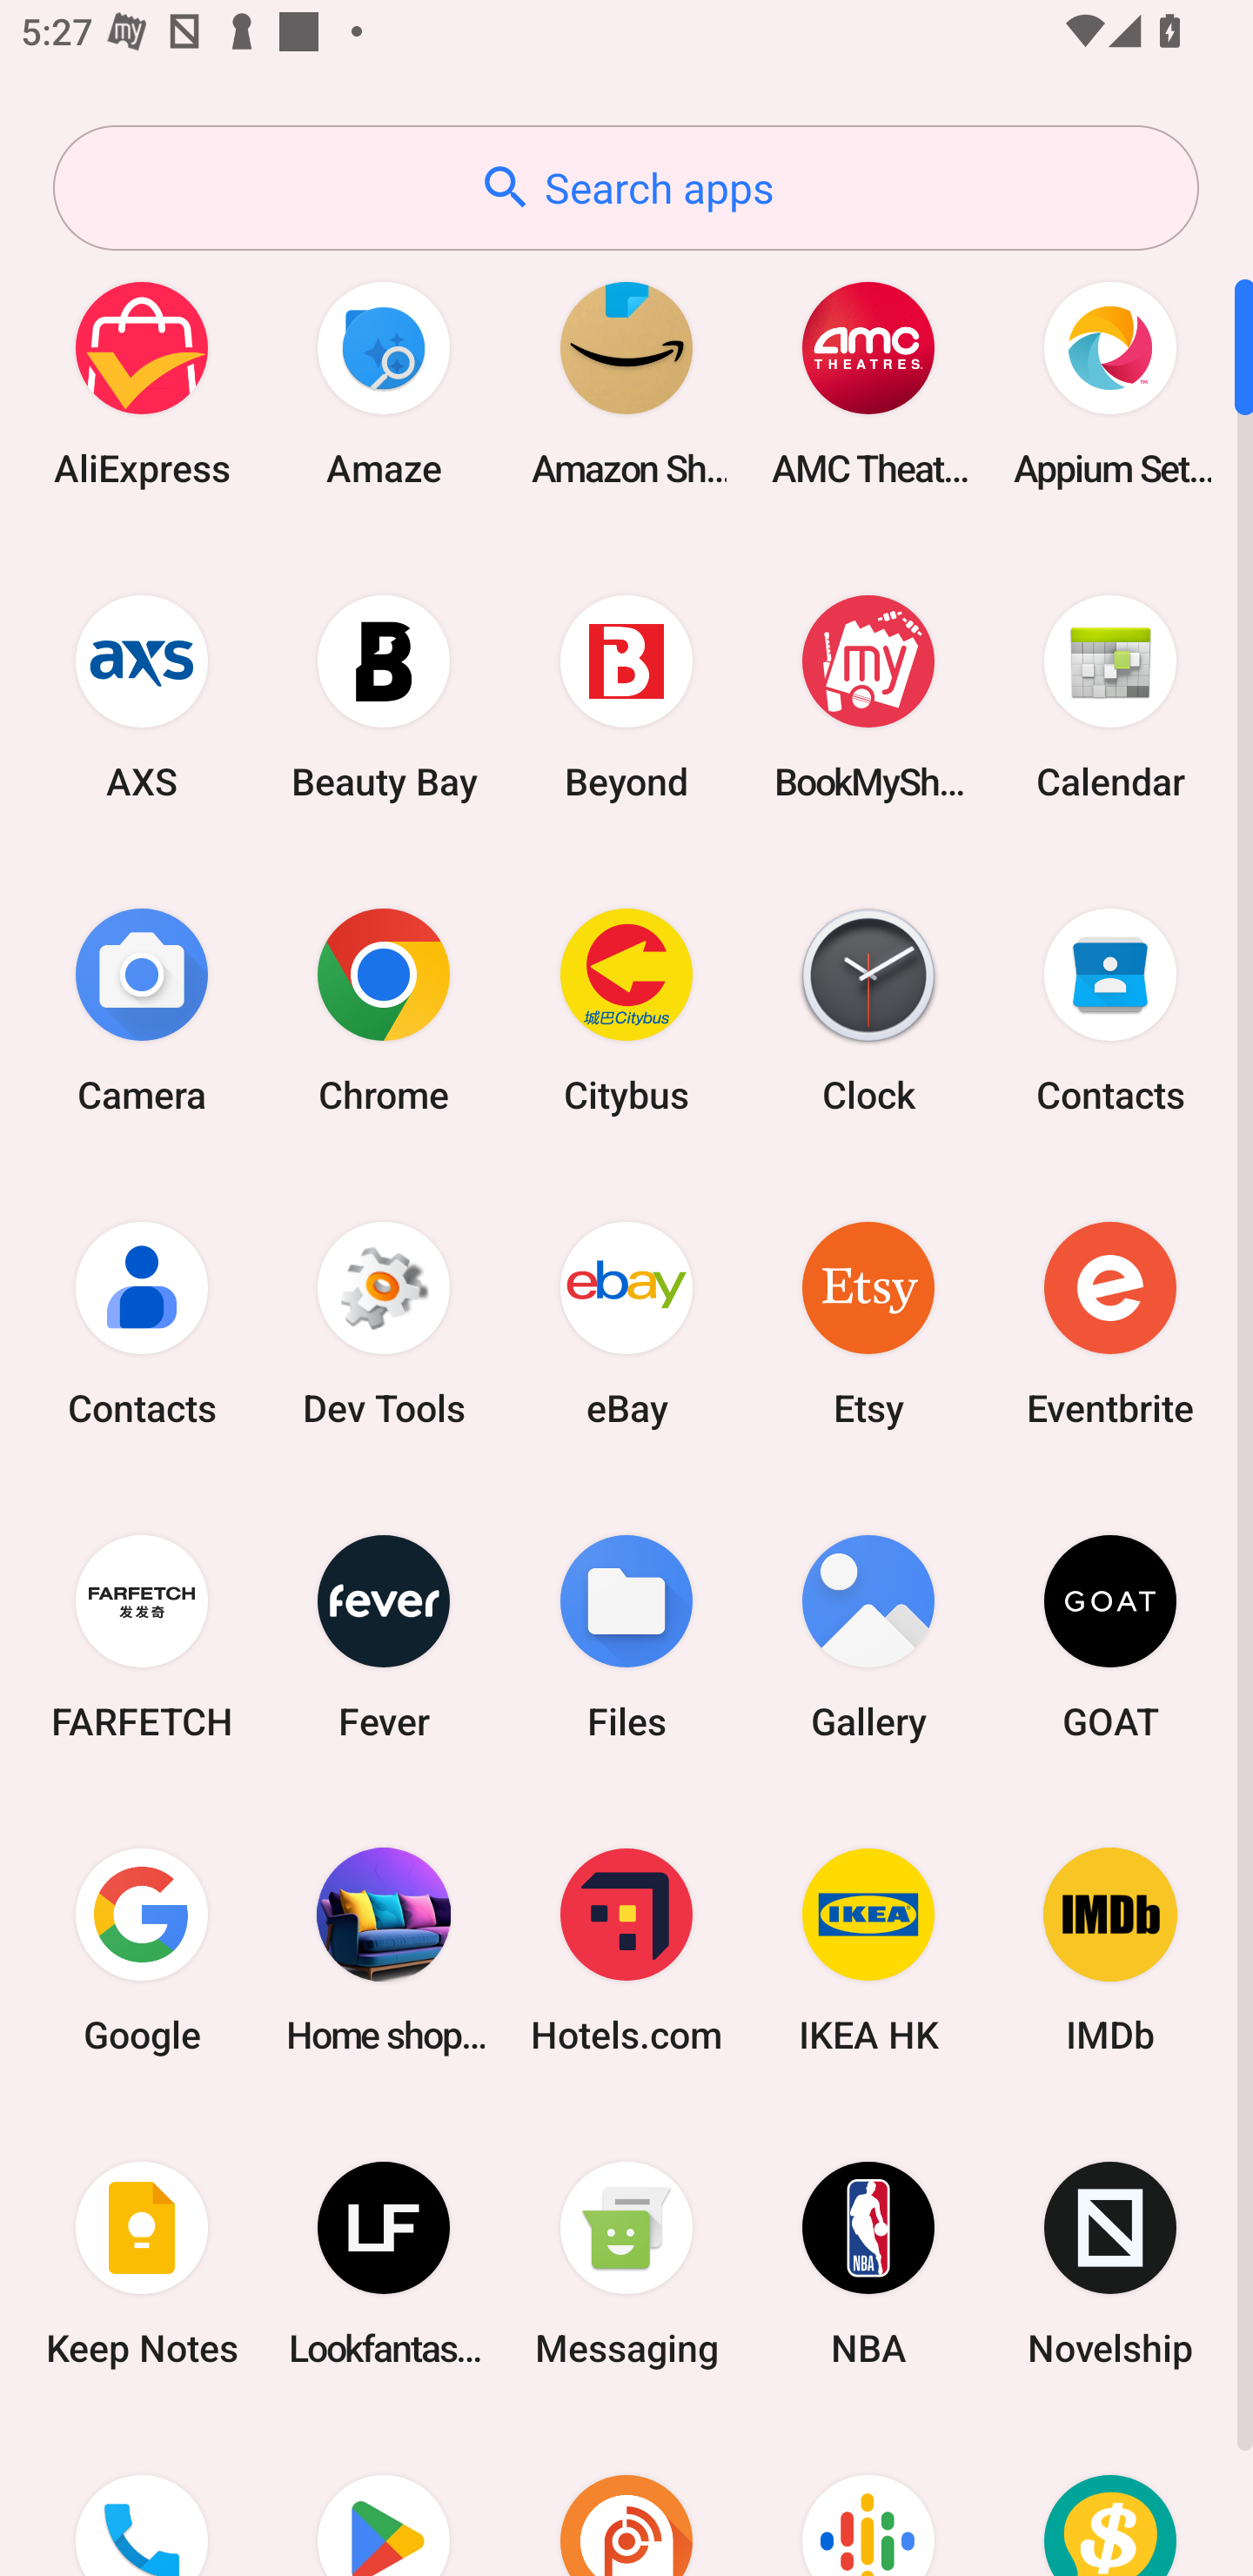  Describe the element at coordinates (868, 1636) in the screenshot. I see `Gallery` at that location.